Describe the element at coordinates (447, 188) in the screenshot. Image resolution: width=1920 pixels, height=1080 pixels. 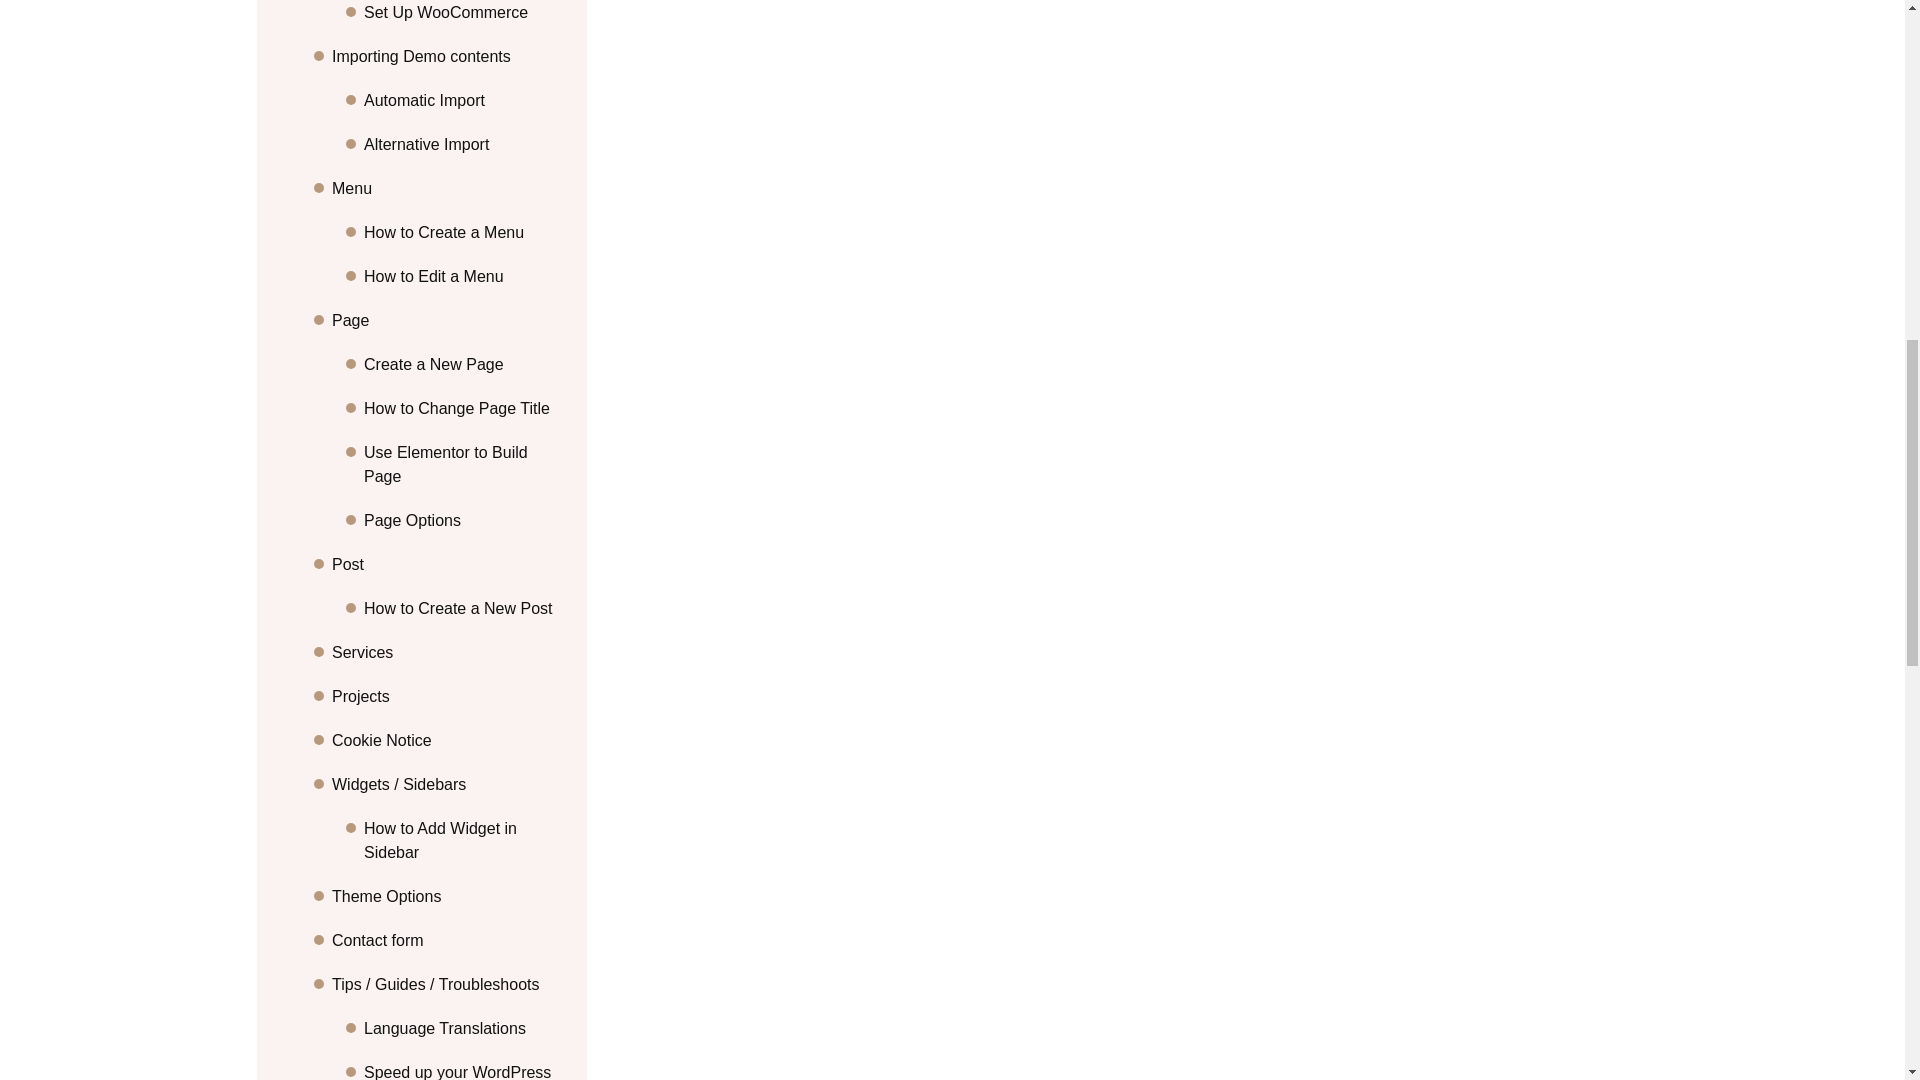
I see `Menu` at that location.